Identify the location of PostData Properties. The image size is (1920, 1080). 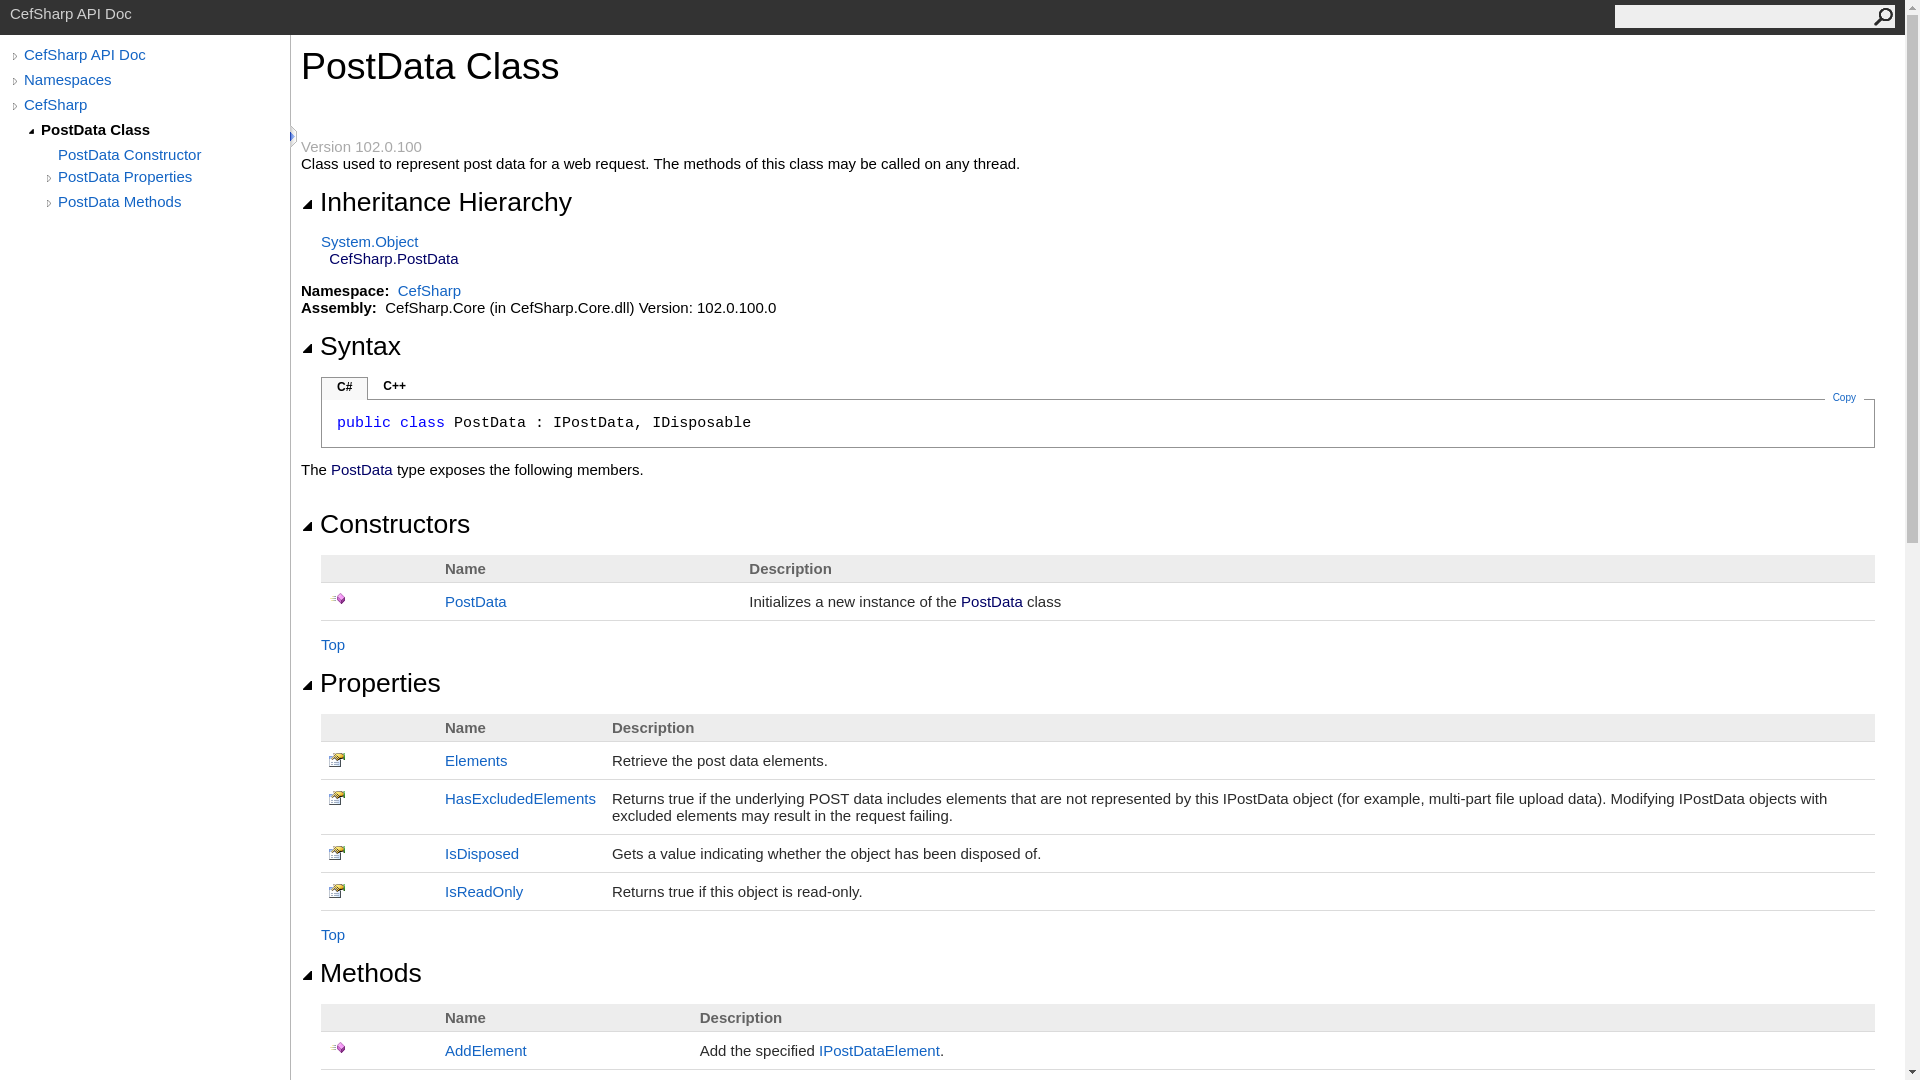
(173, 176).